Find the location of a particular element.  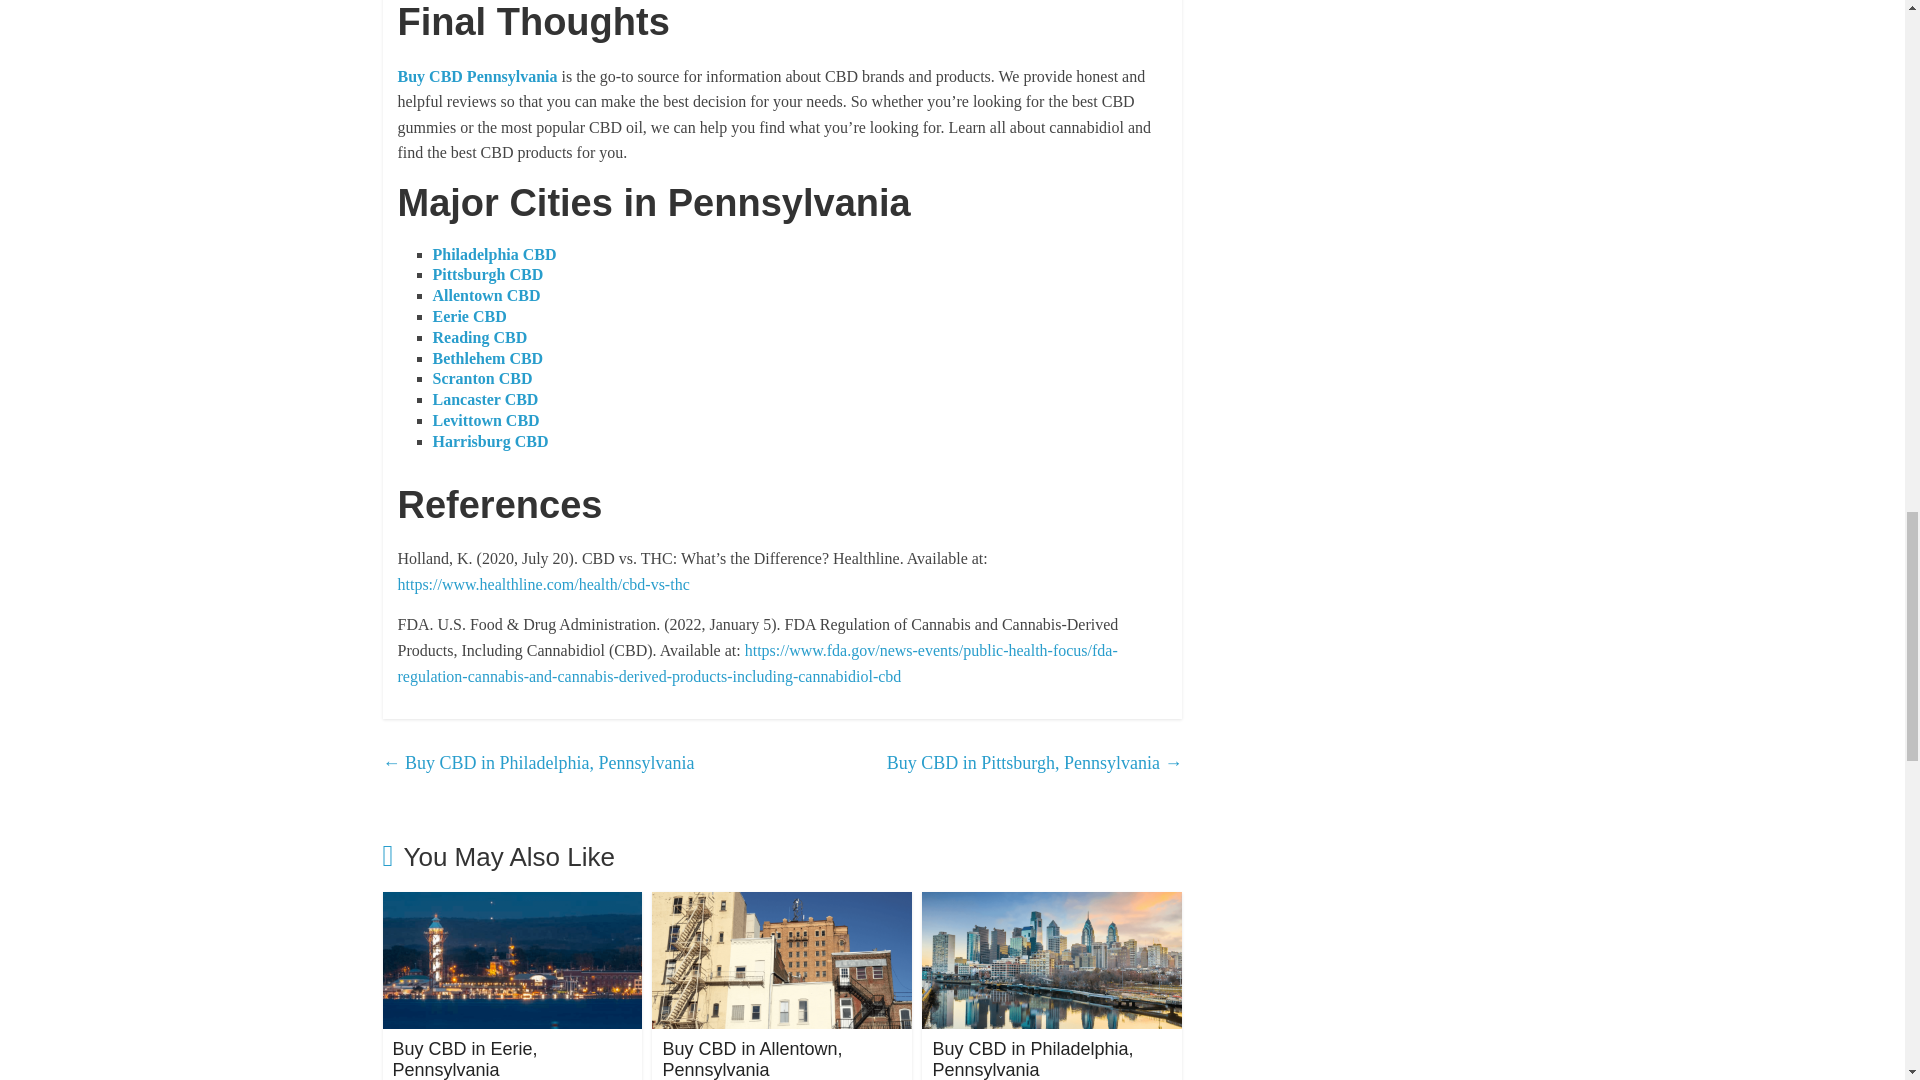

Levittown CBD is located at coordinates (486, 420).